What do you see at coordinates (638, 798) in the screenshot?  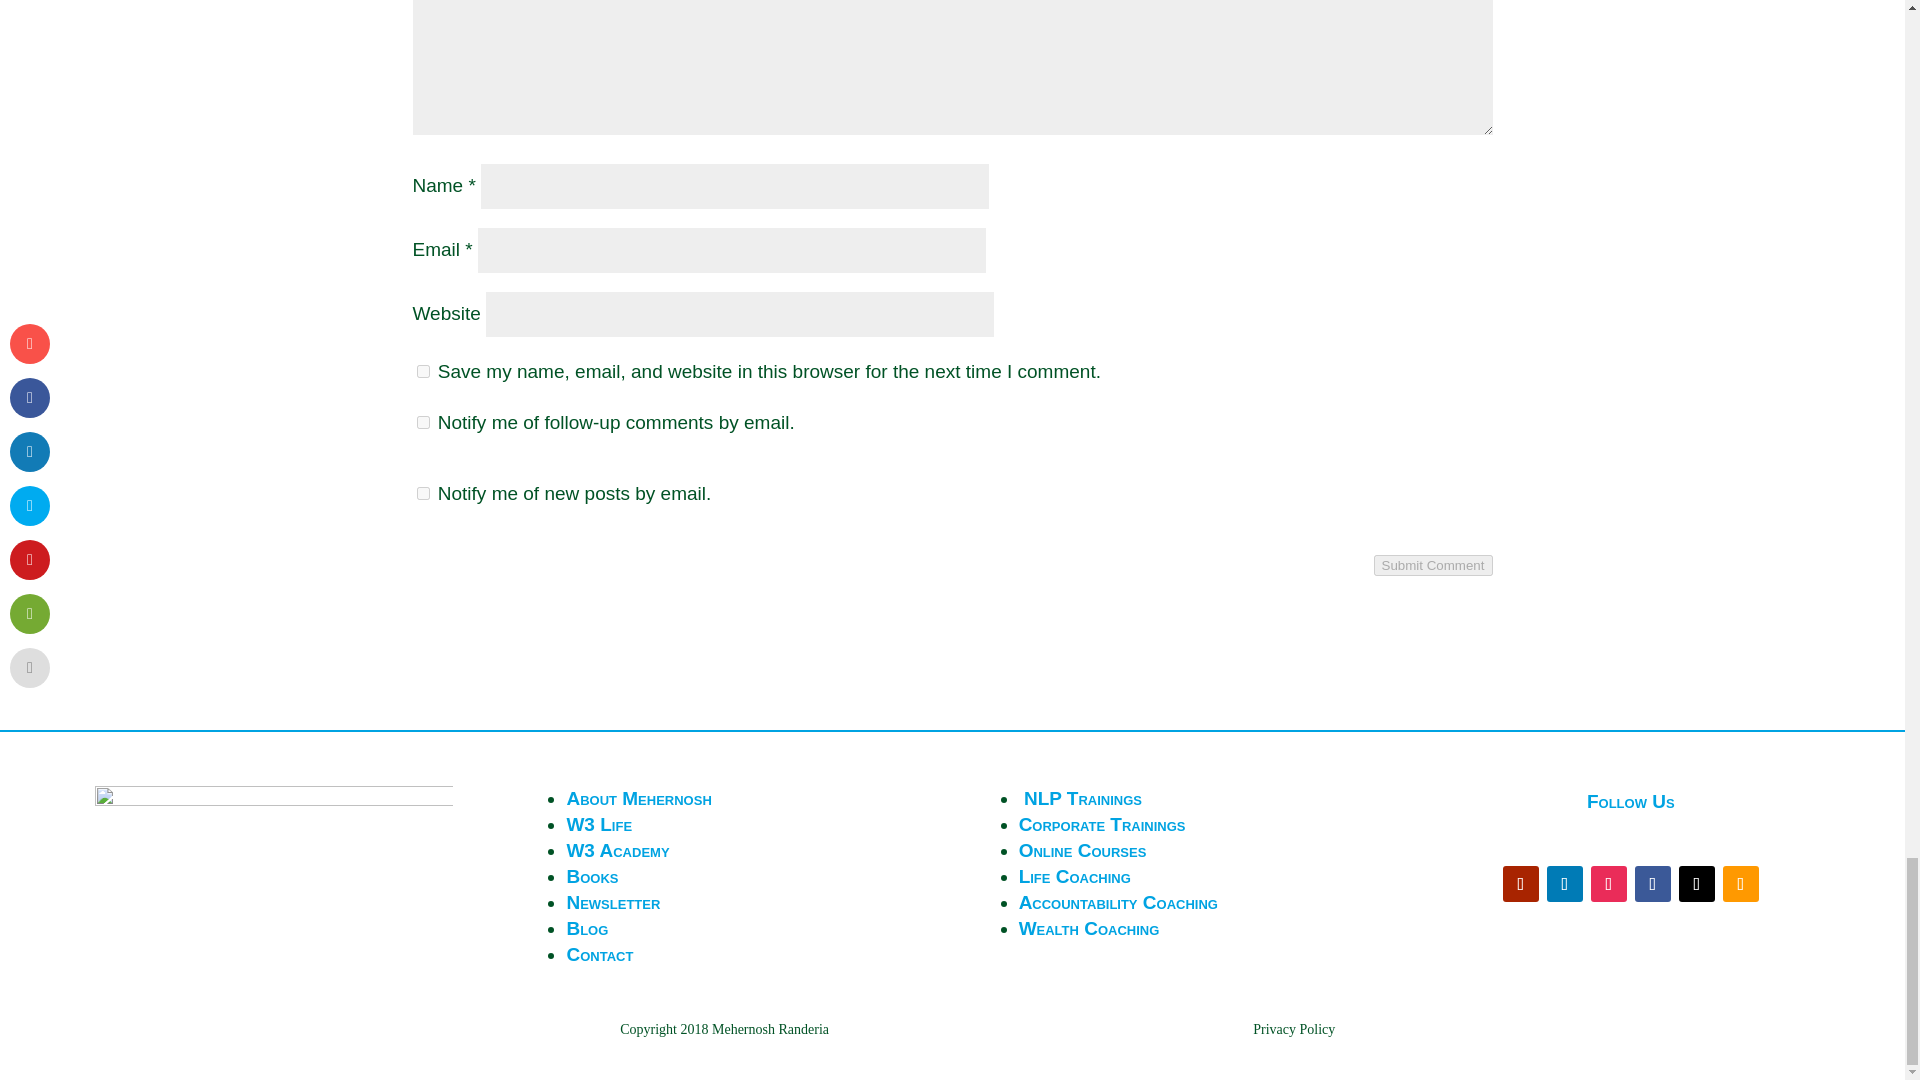 I see `About Mehernosh` at bounding box center [638, 798].